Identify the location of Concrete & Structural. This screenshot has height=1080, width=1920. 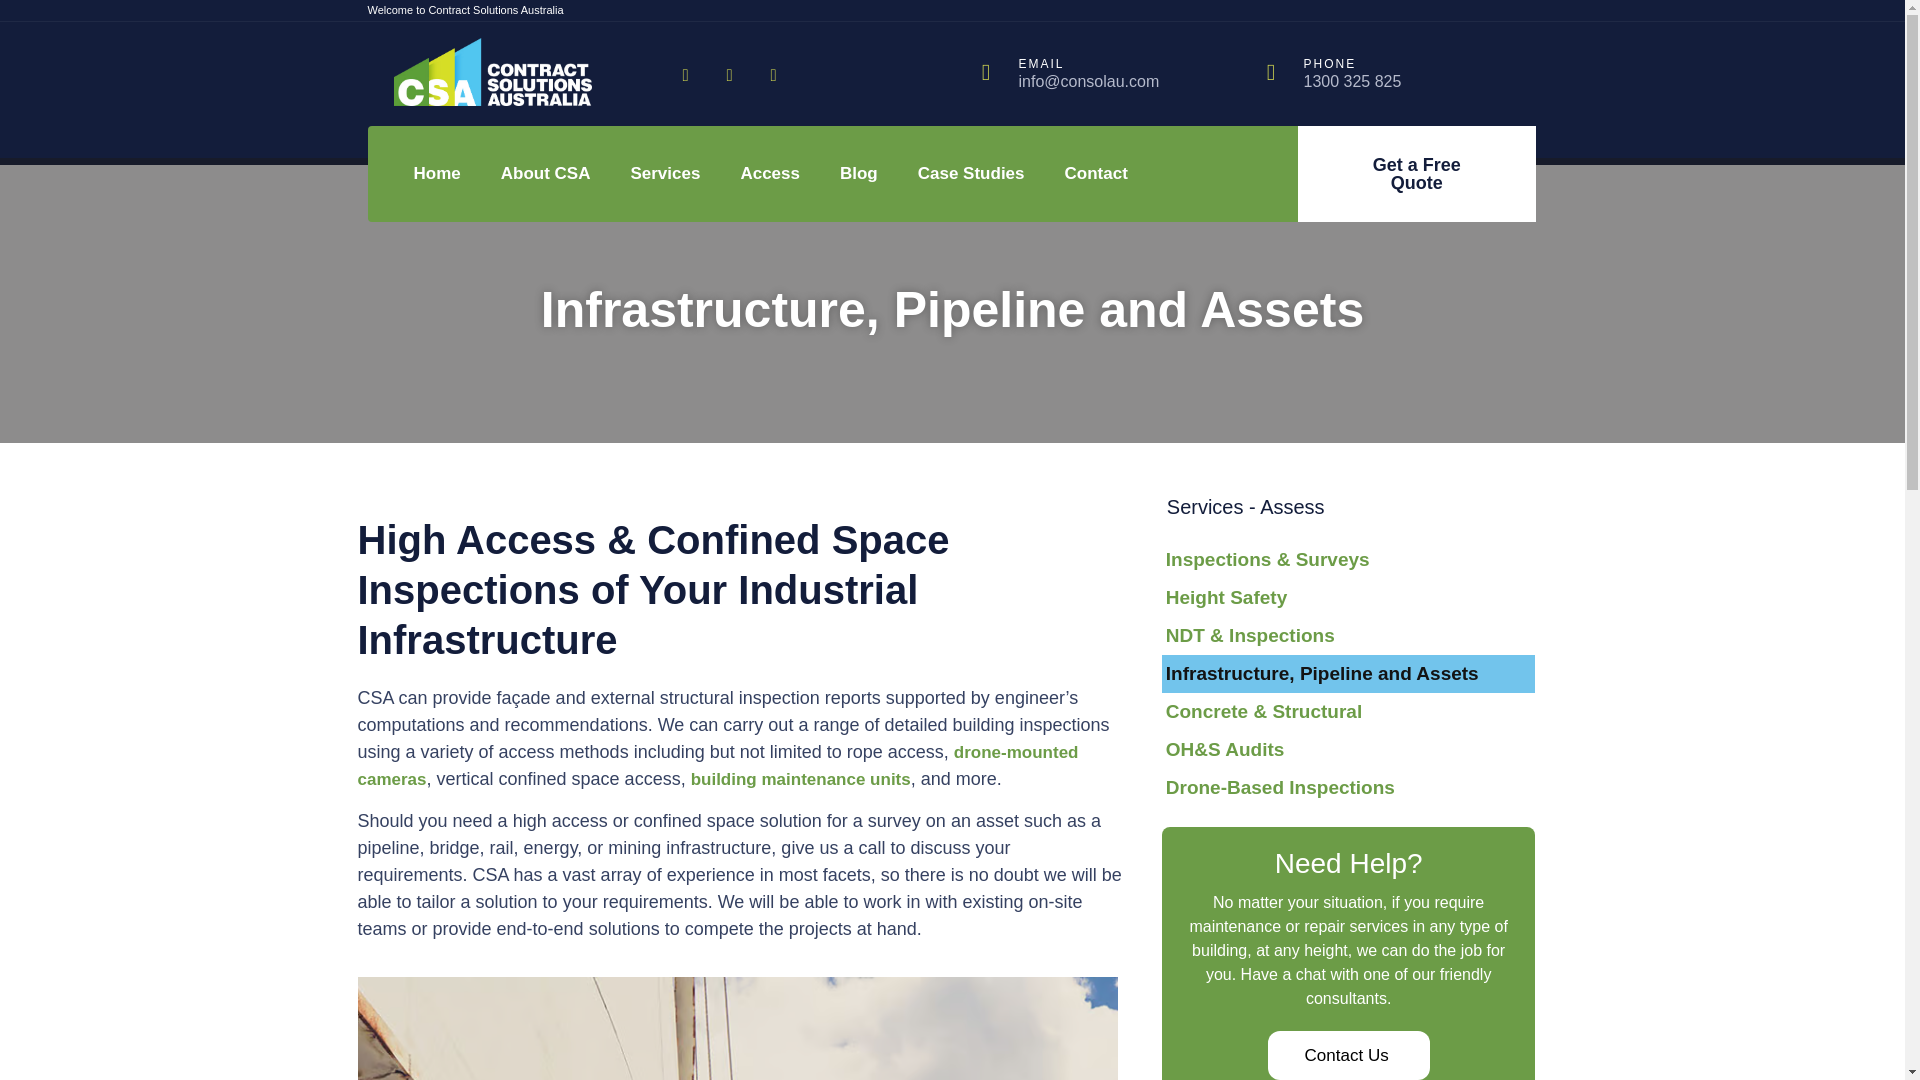
(1349, 712).